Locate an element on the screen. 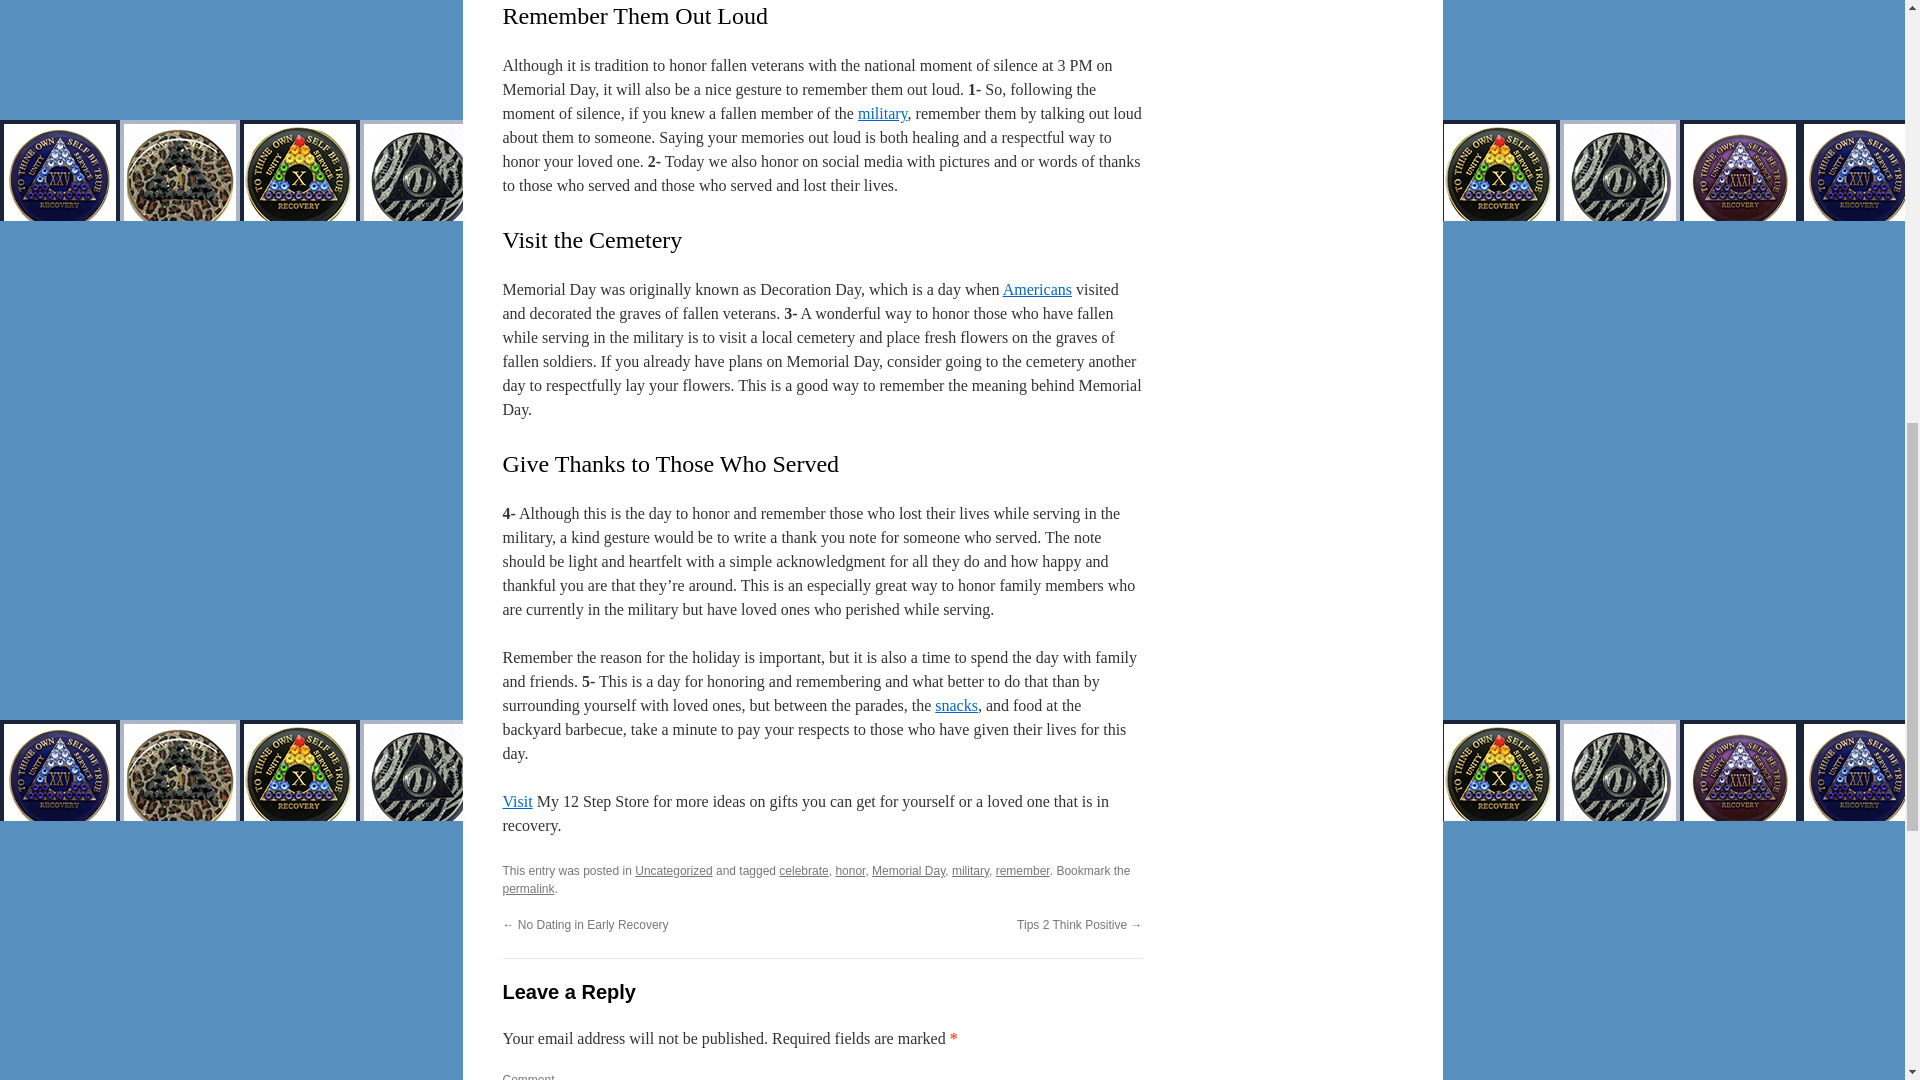  Uncategorized is located at coordinates (674, 871).